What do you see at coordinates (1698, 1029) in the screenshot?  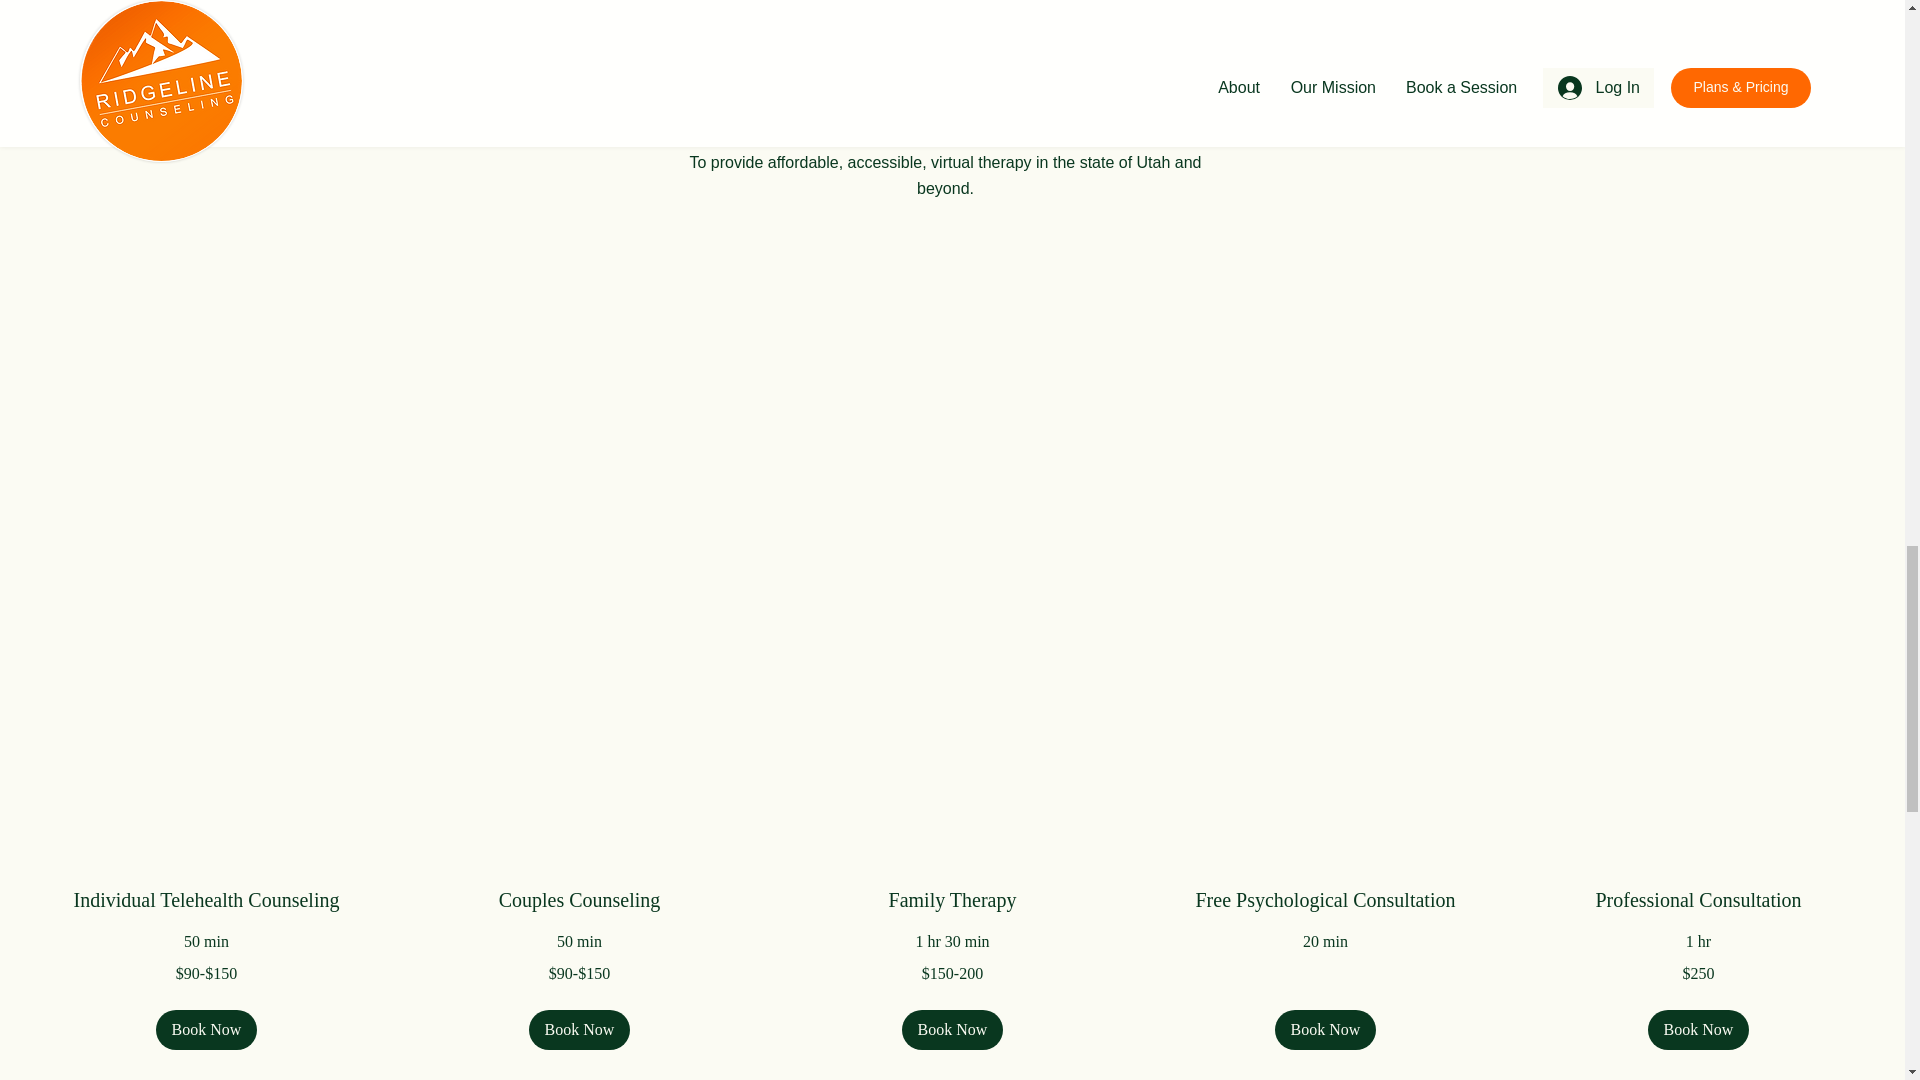 I see `Book Now` at bounding box center [1698, 1029].